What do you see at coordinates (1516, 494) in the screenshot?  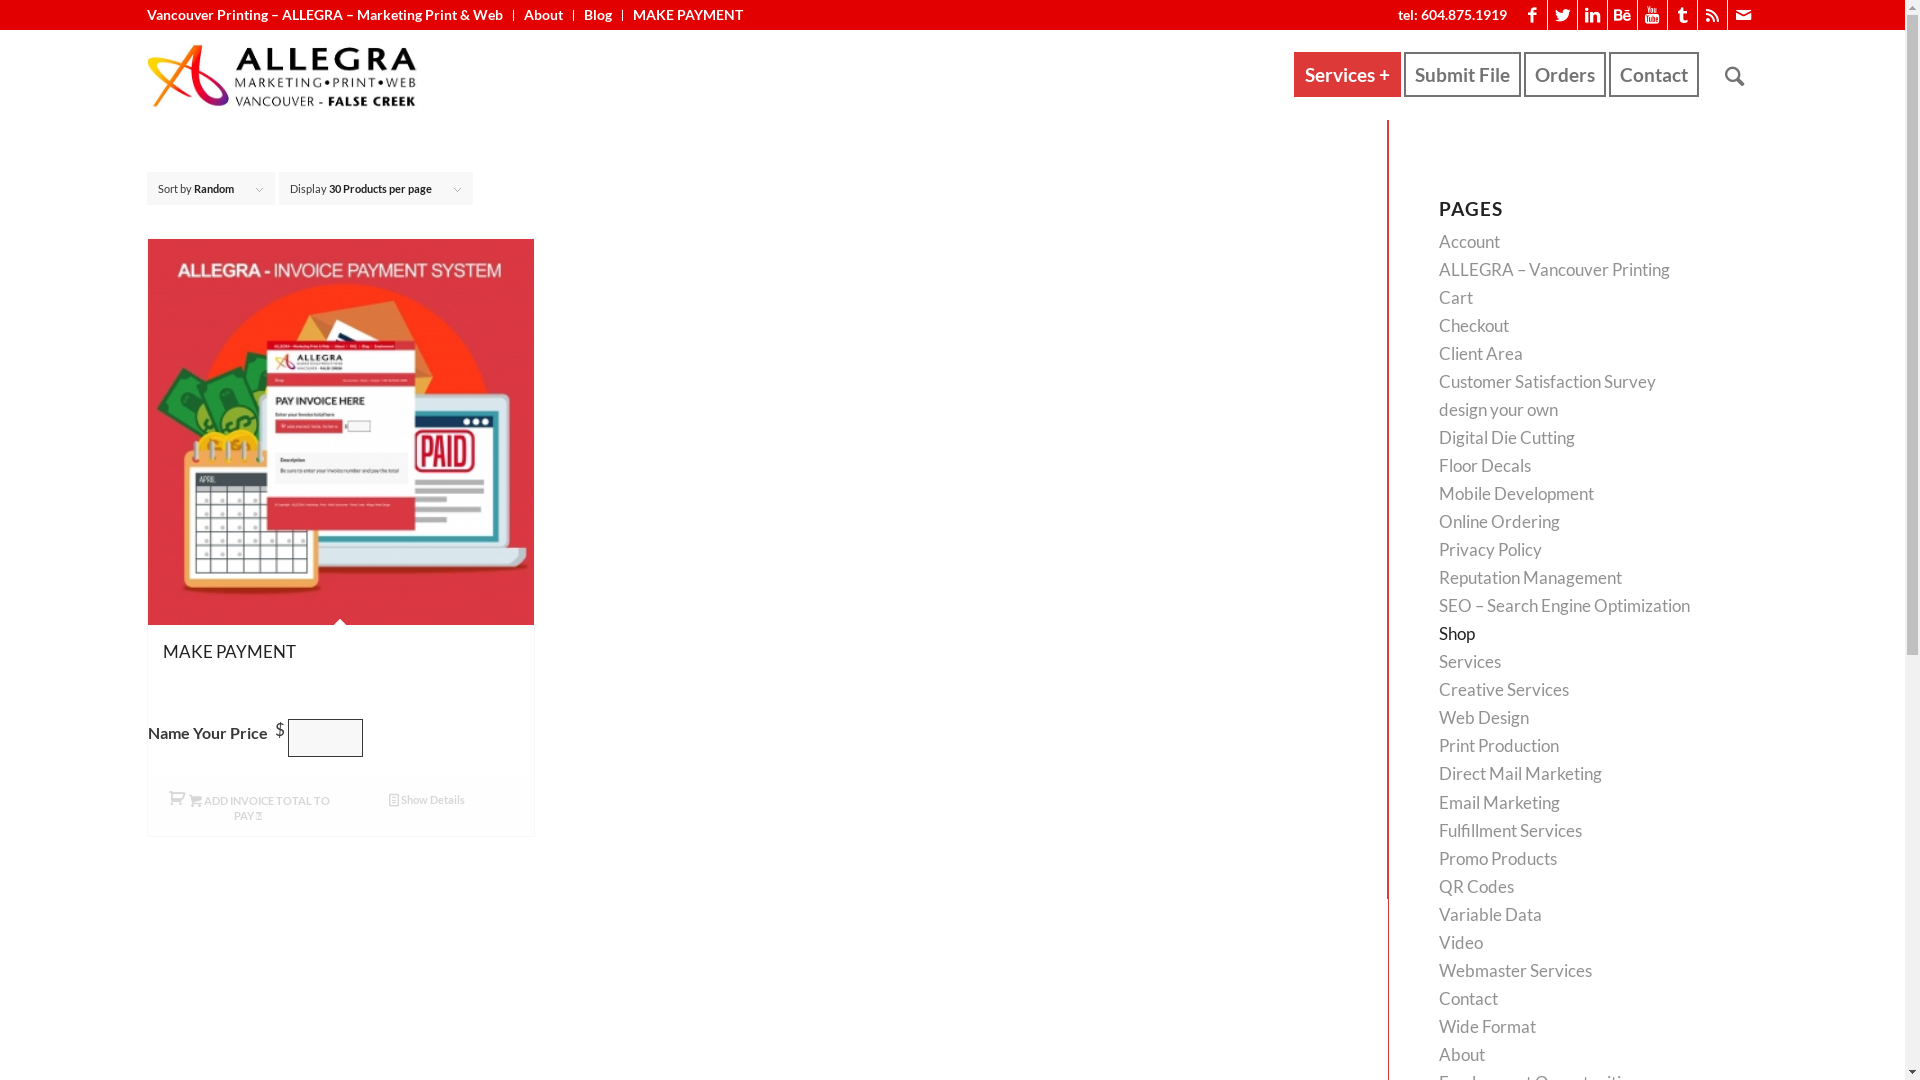 I see `Mobile Development` at bounding box center [1516, 494].